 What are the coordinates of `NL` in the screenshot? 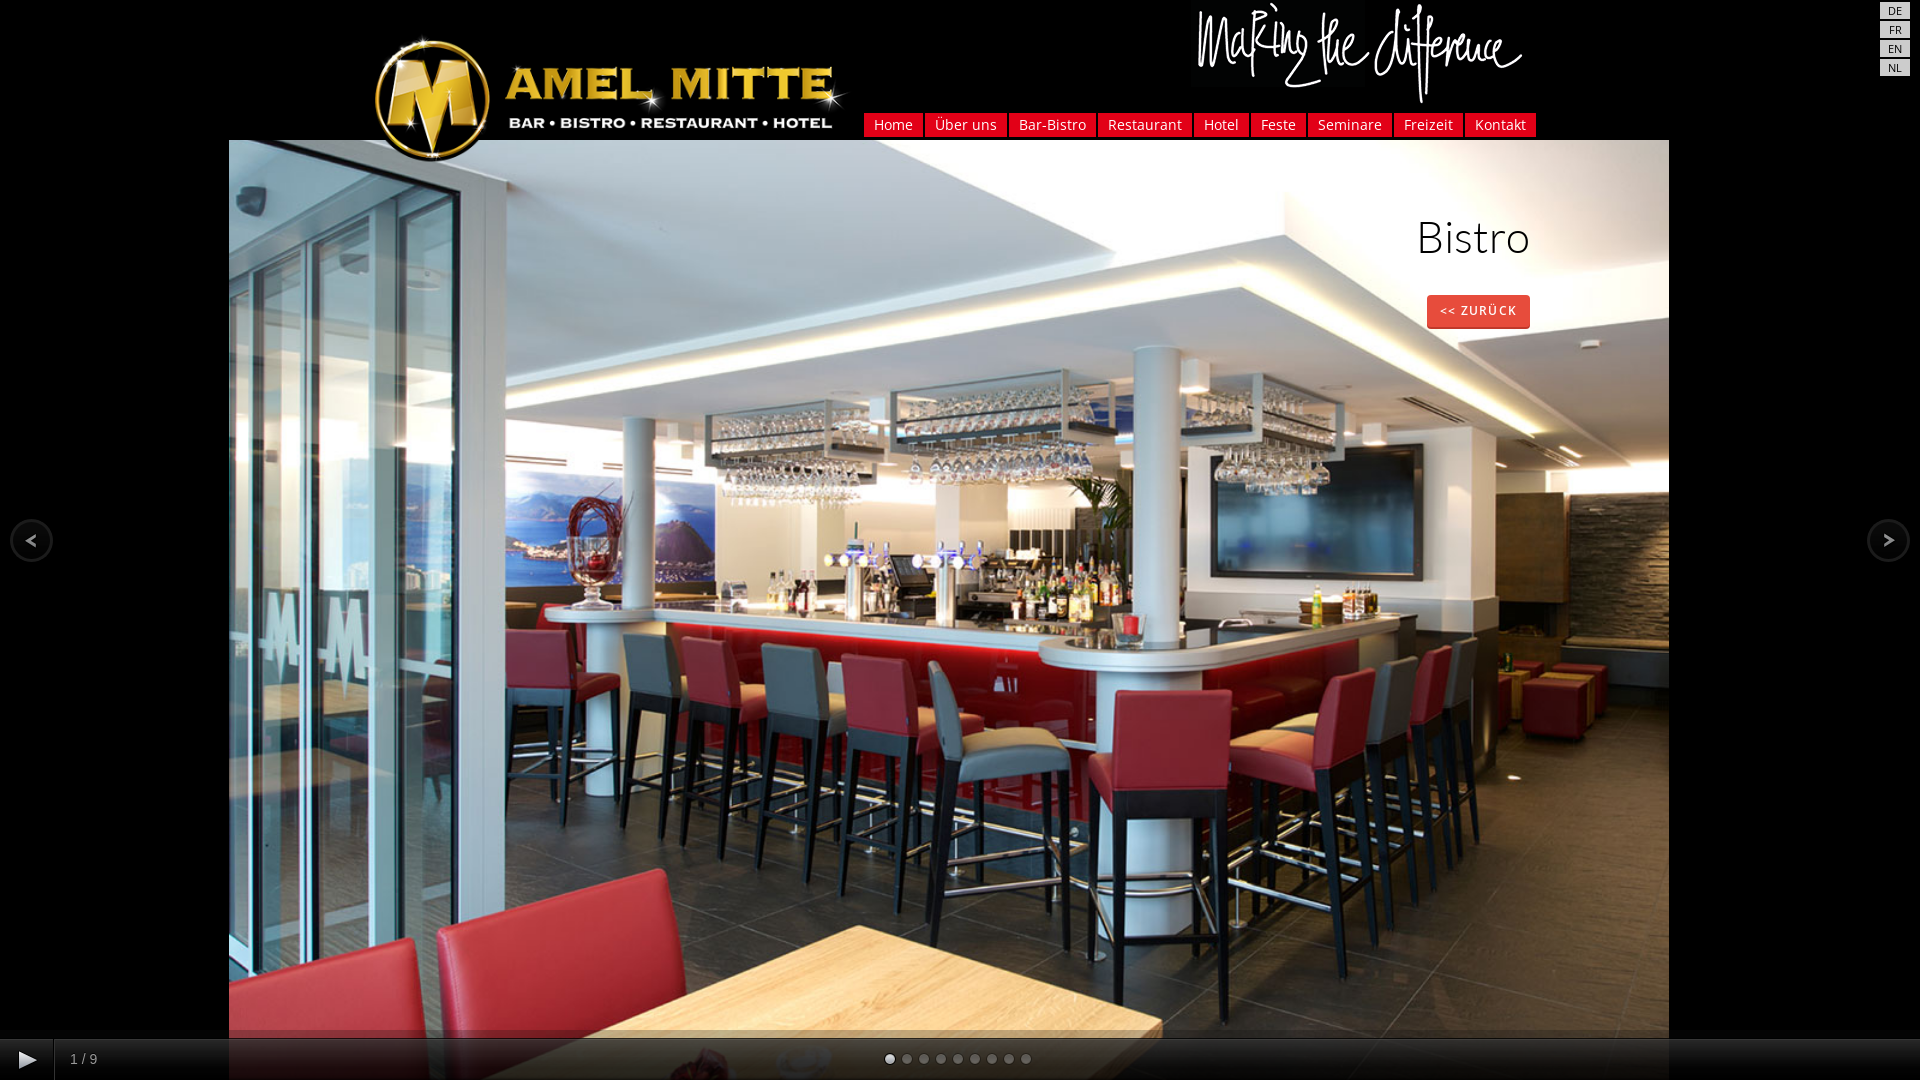 It's located at (1895, 68).